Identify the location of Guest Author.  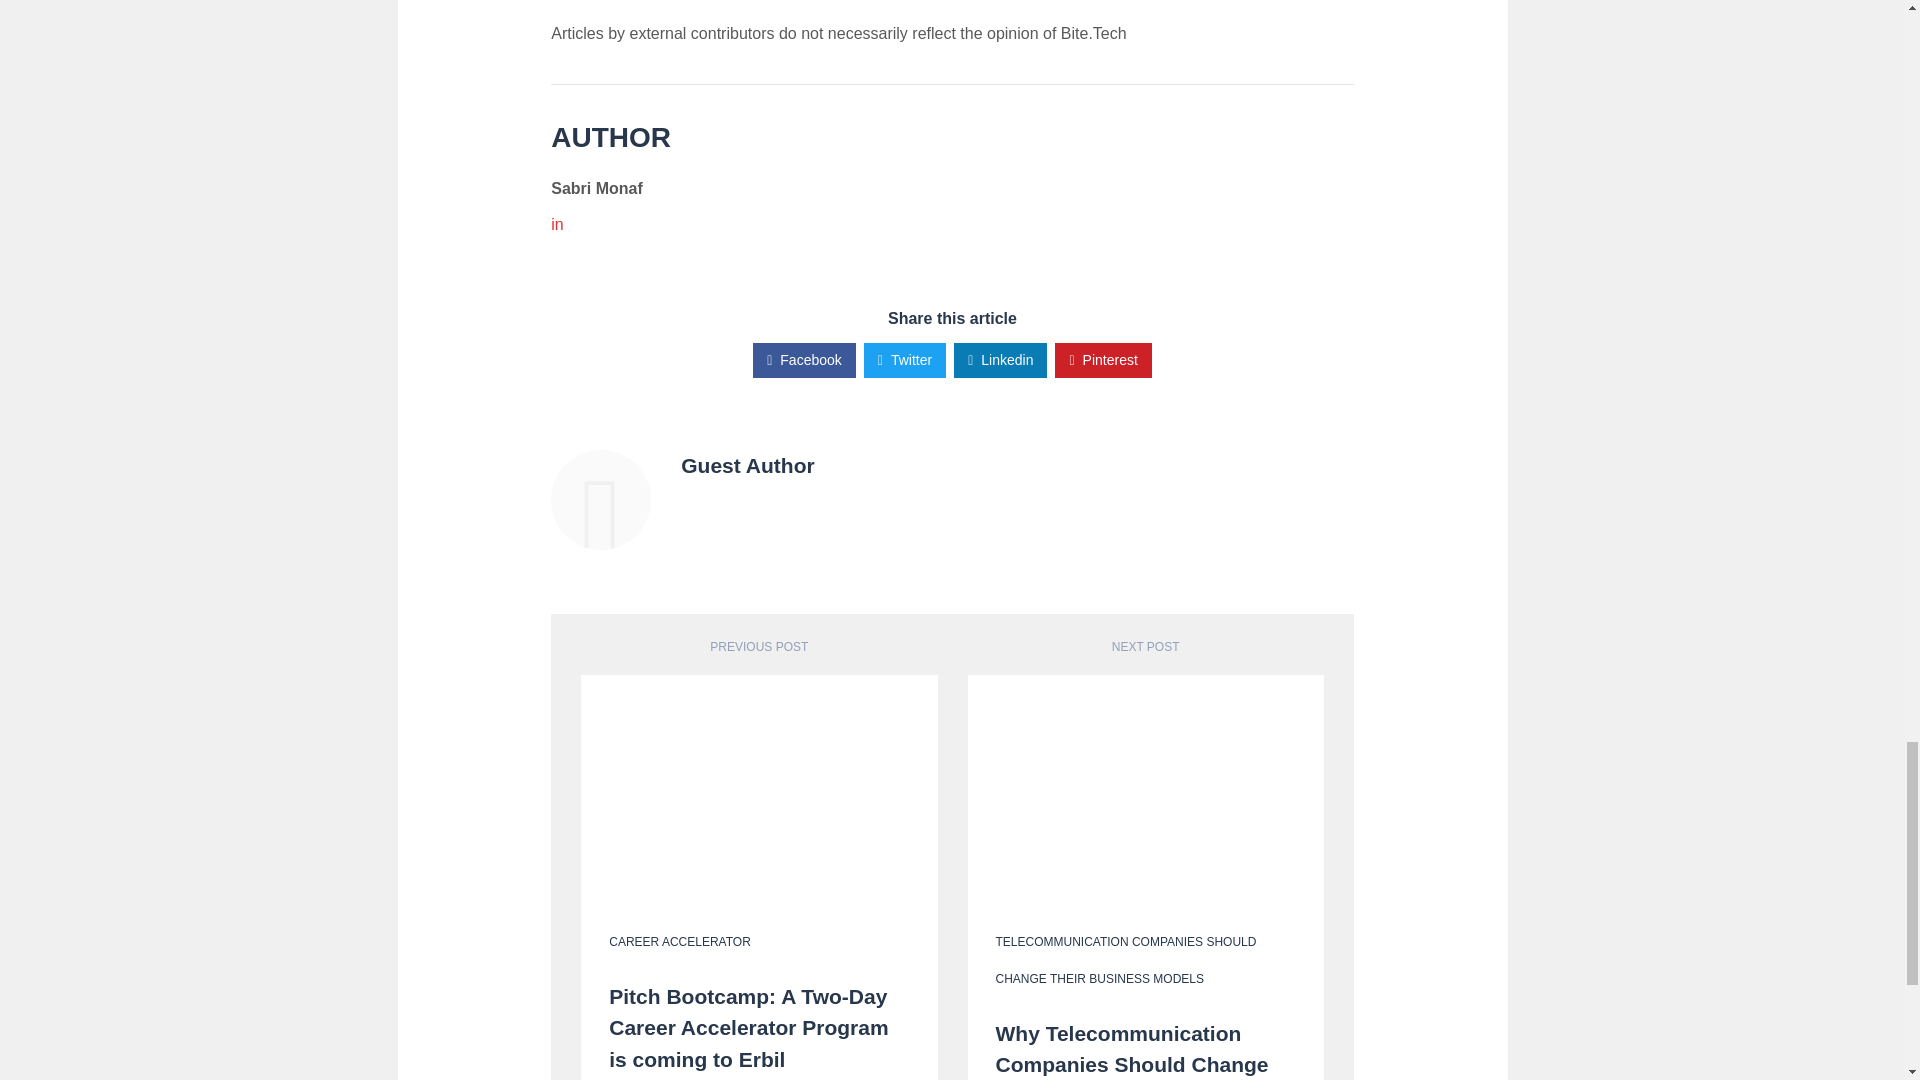
(748, 465).